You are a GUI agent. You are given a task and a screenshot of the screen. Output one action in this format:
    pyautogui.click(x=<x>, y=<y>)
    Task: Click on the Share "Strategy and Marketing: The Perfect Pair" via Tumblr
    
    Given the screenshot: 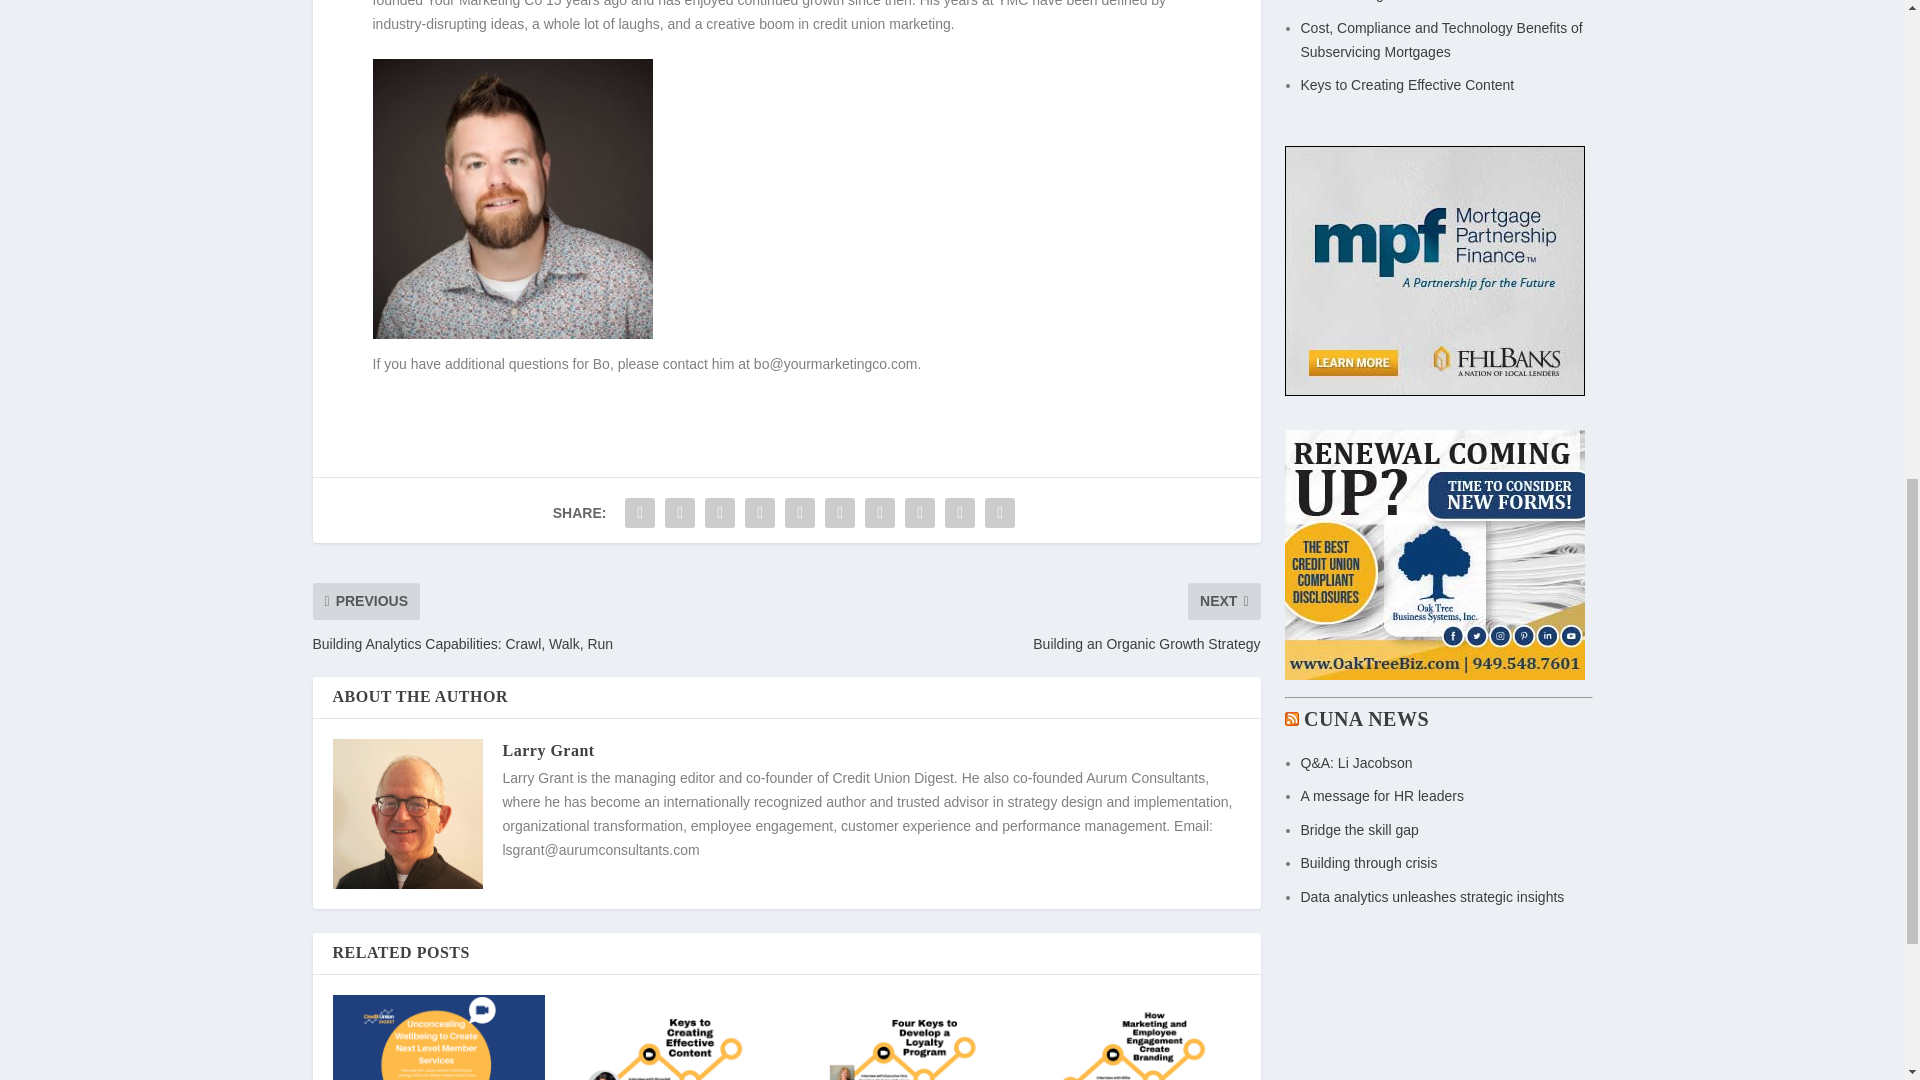 What is the action you would take?
    pyautogui.click(x=759, y=512)
    